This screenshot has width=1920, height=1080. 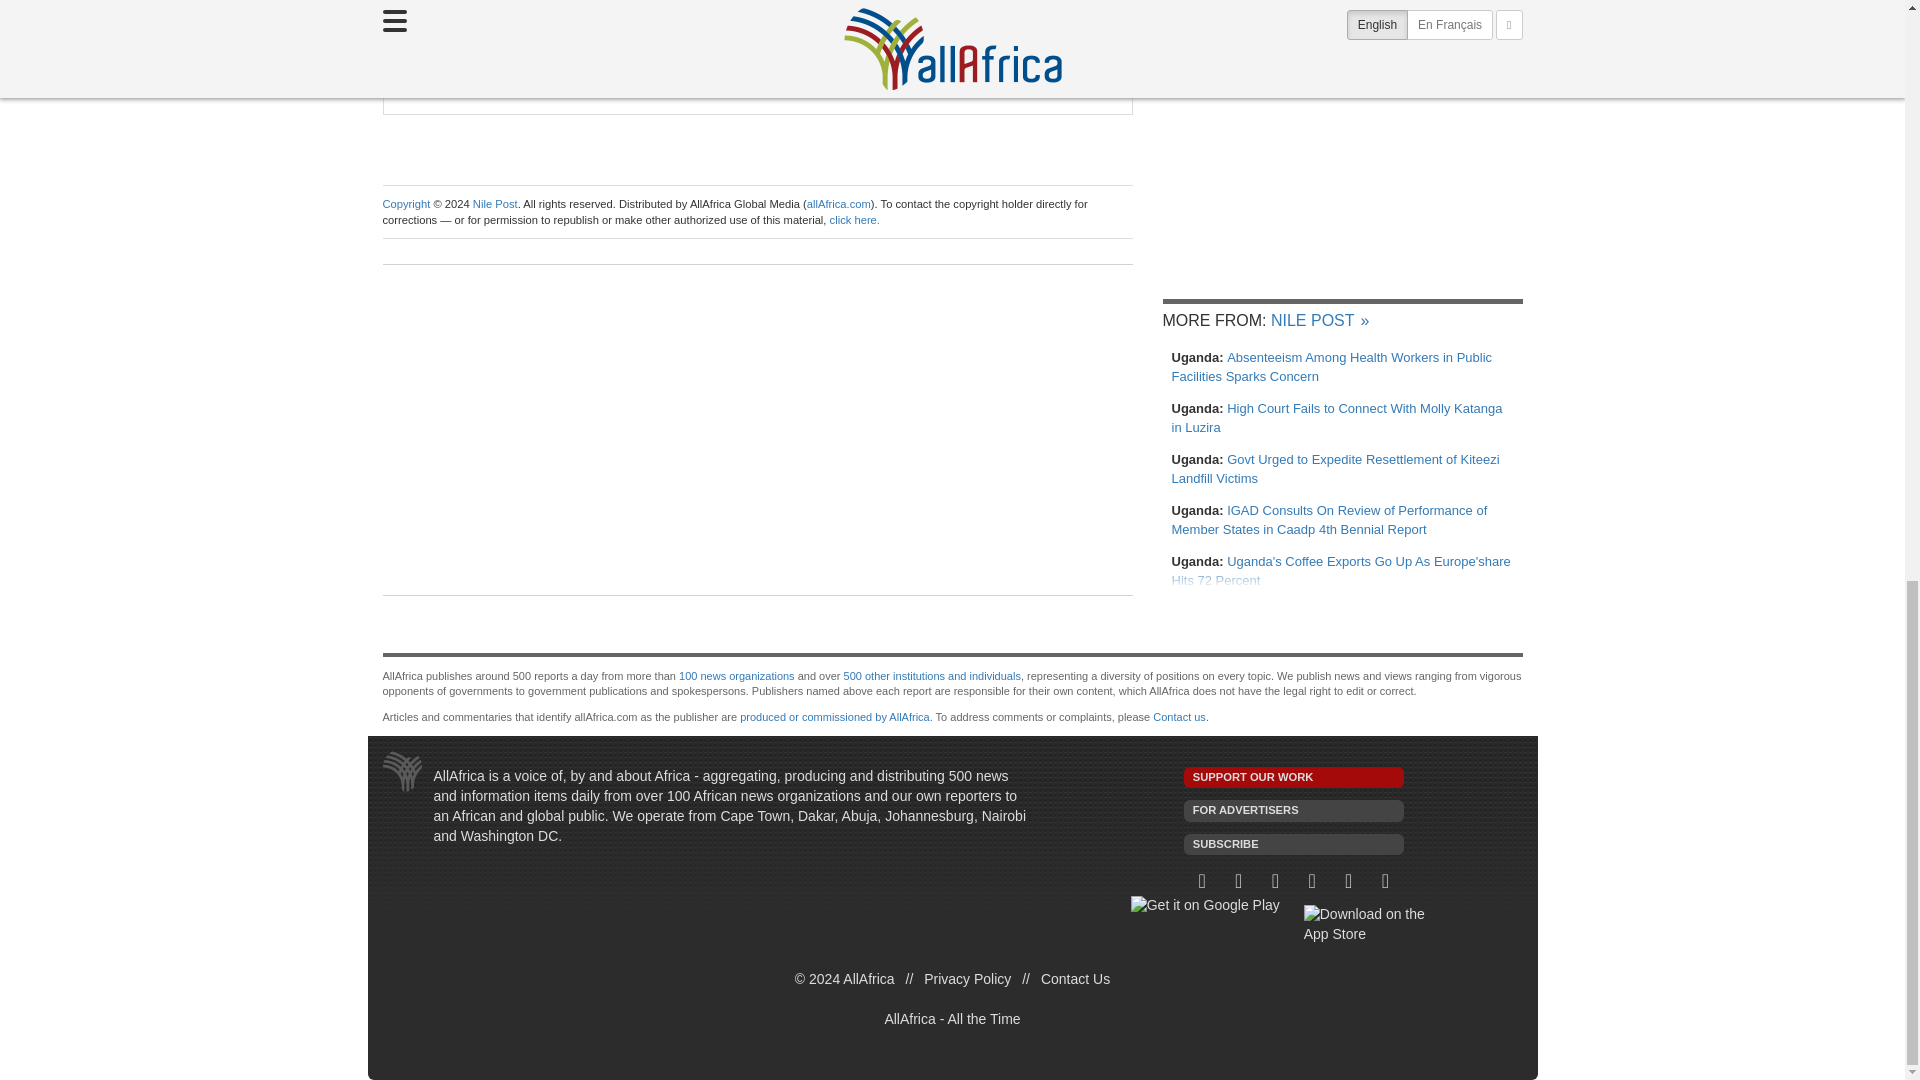 What do you see at coordinates (514, 15) in the screenshot?
I see `original article` at bounding box center [514, 15].